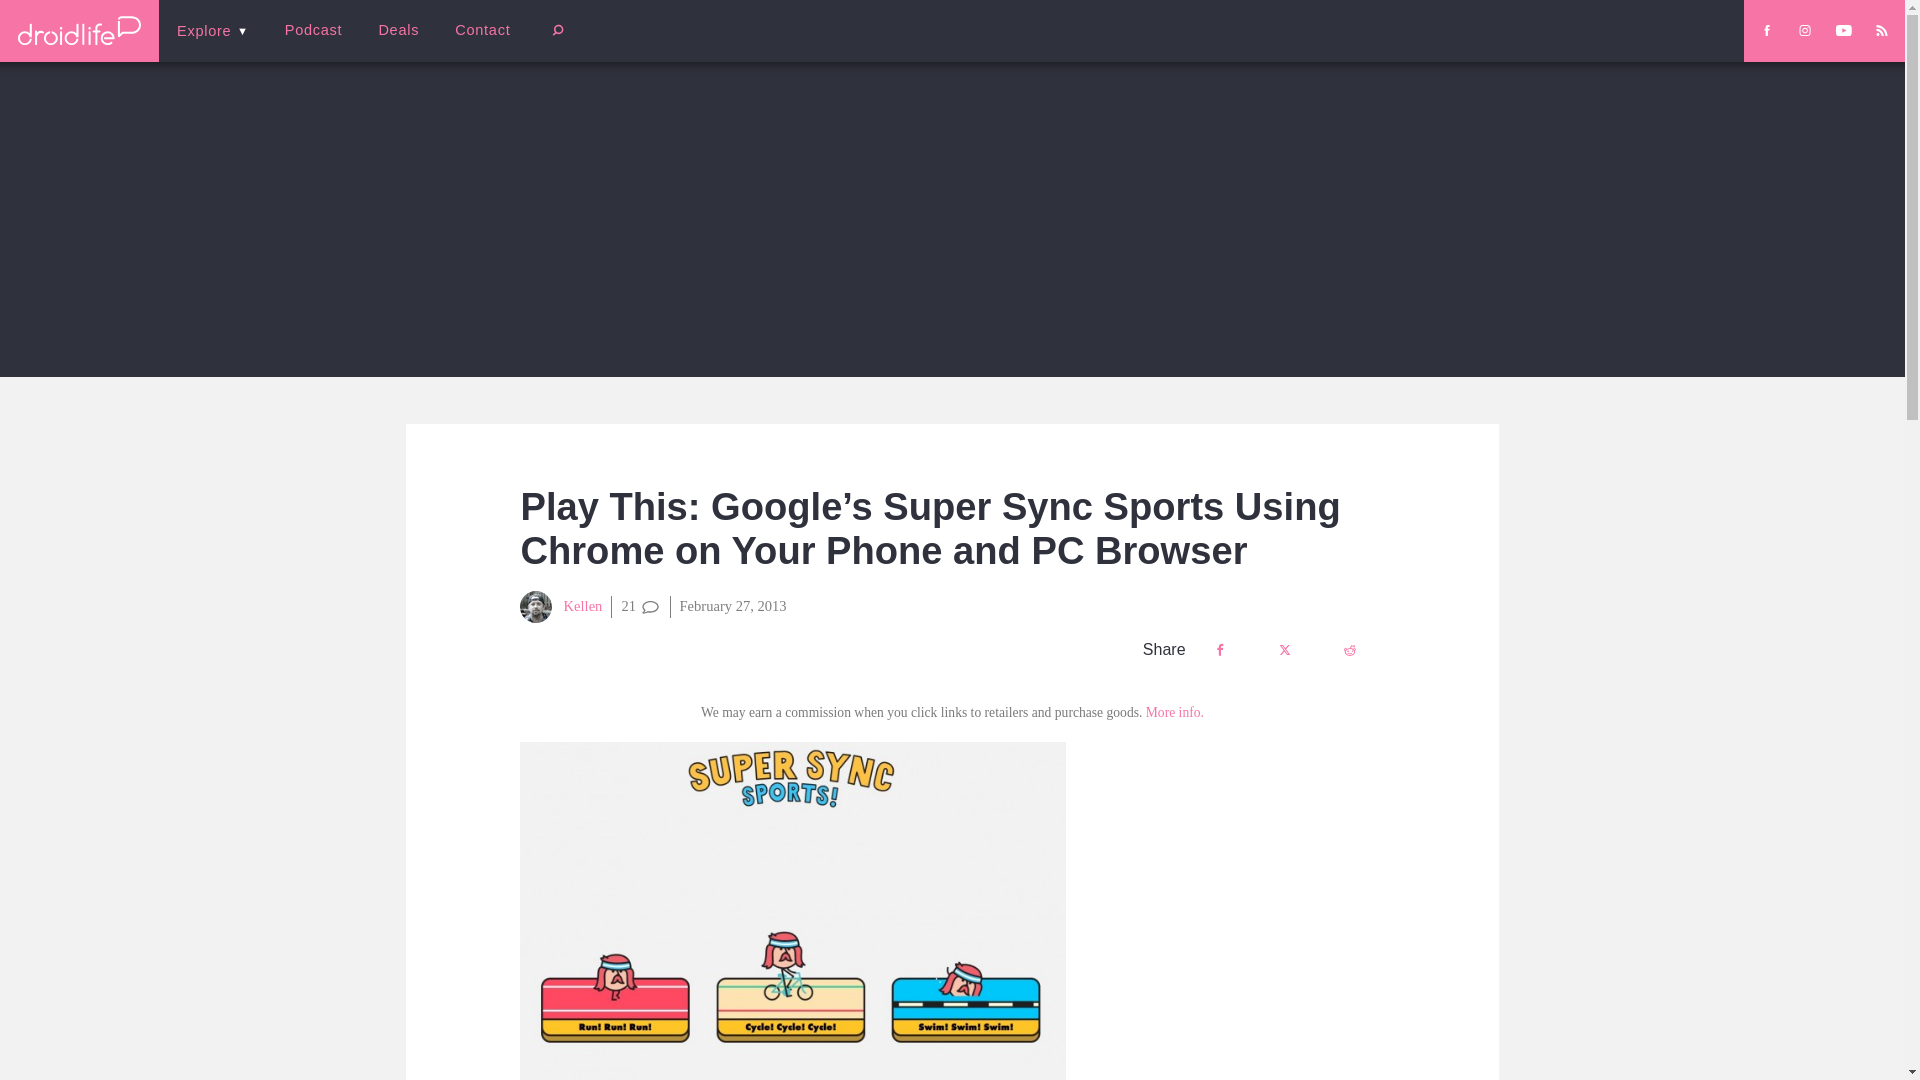 The width and height of the screenshot is (1920, 1080). I want to click on Droid Life RSS, so click(1881, 30).